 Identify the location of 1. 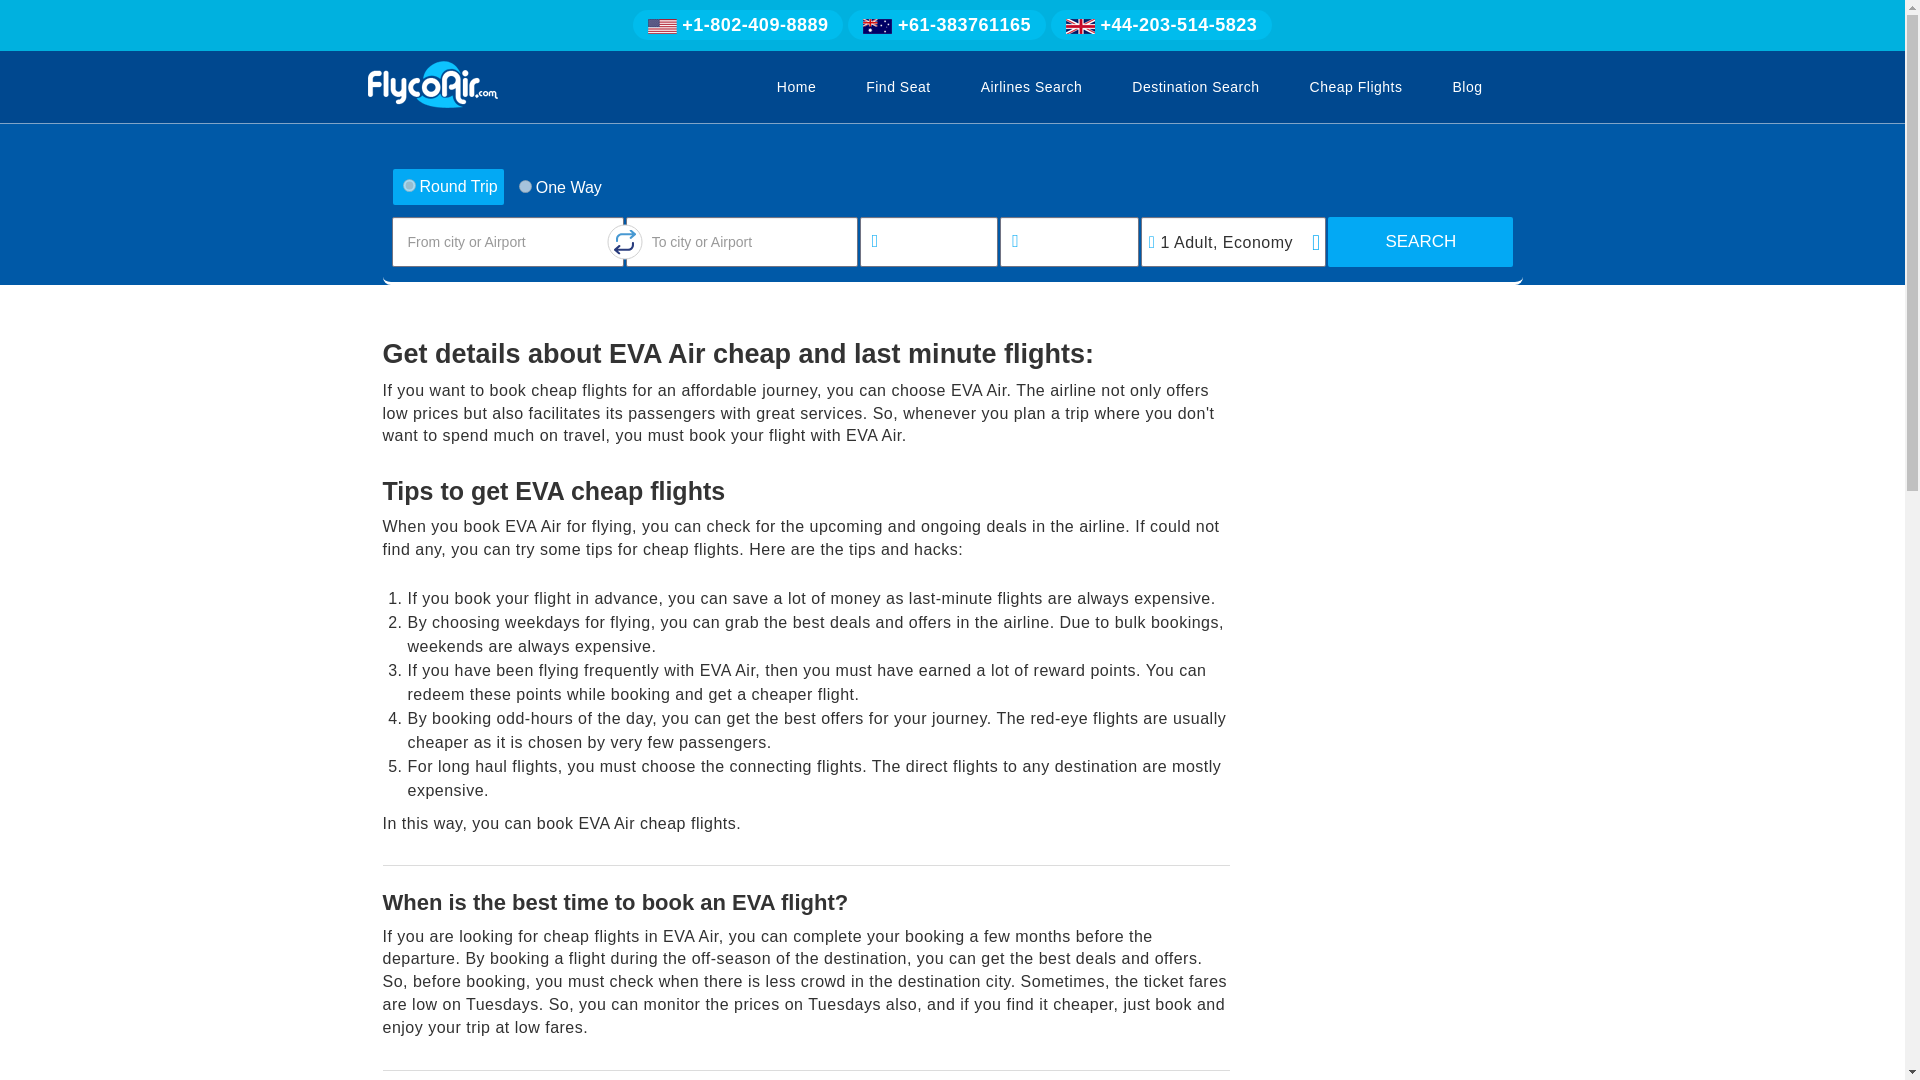
(524, 186).